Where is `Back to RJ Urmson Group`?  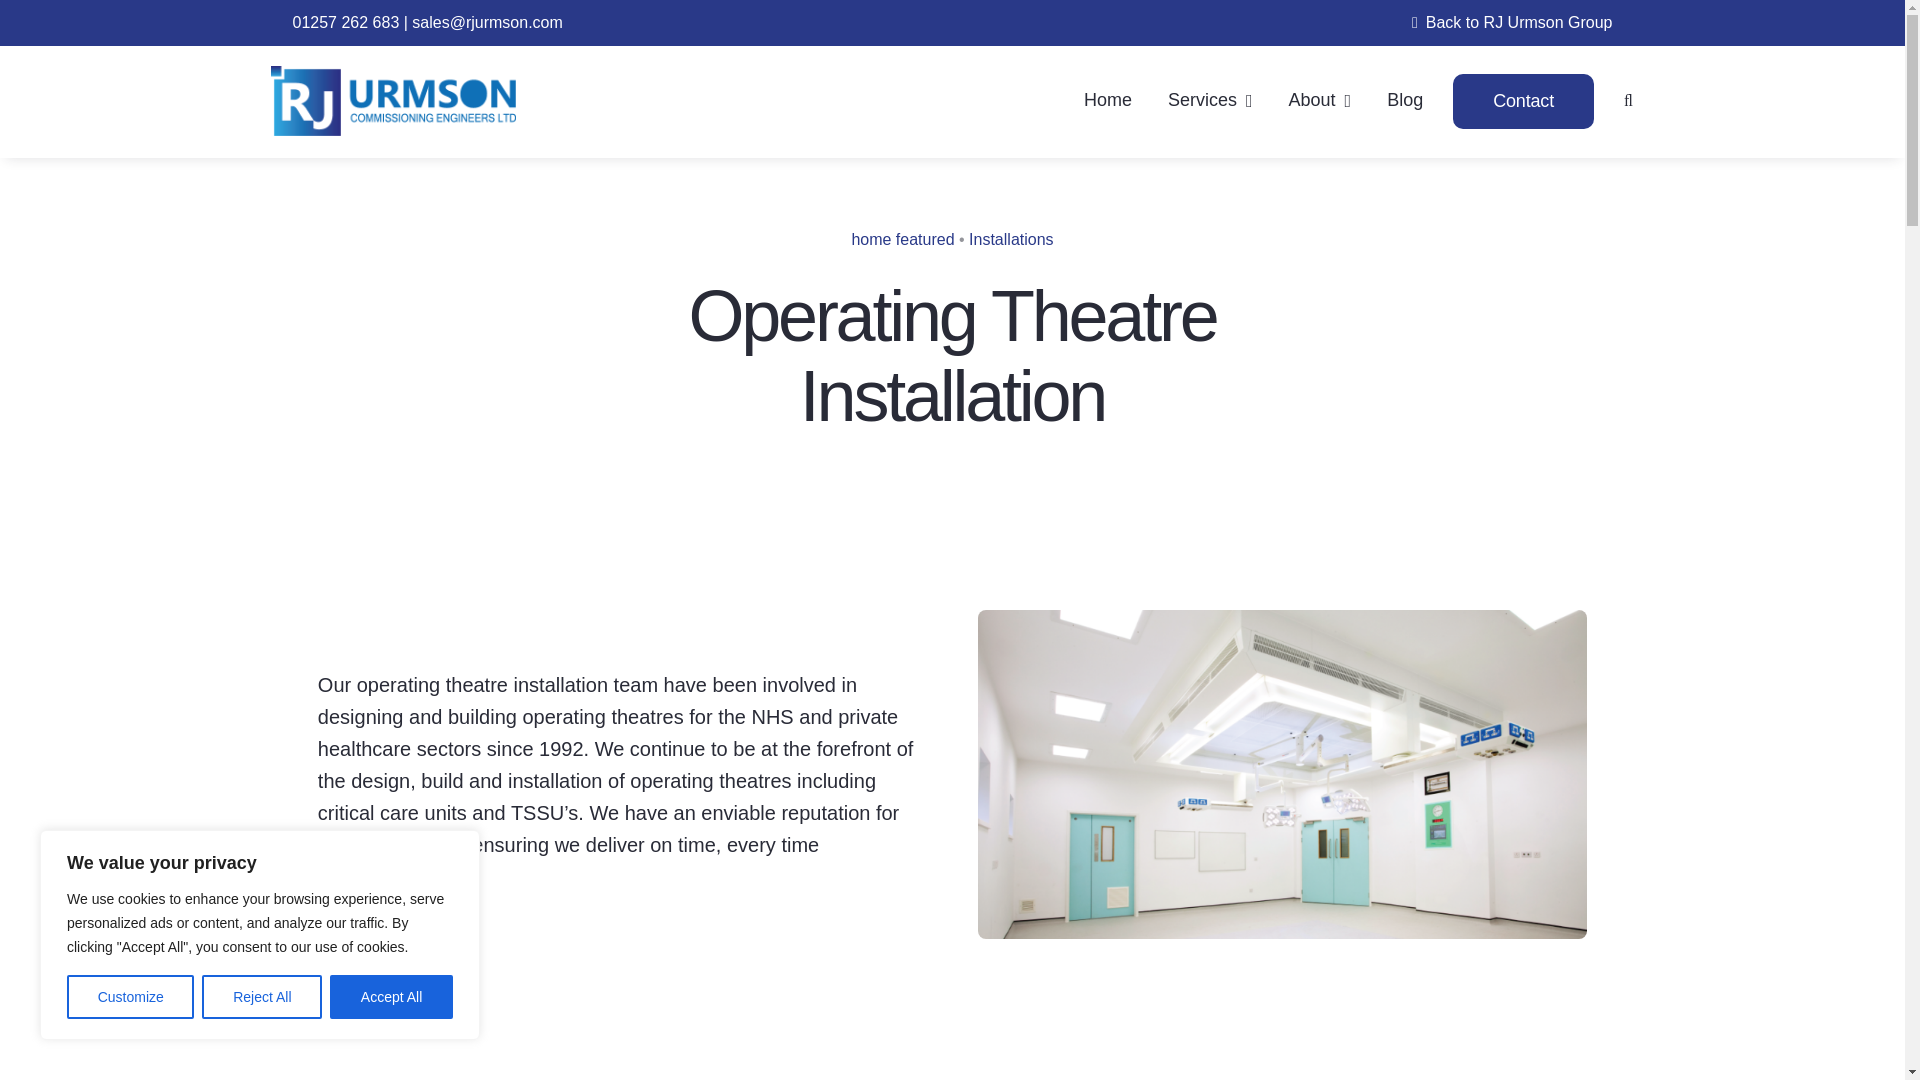
Back to RJ Urmson Group is located at coordinates (1508, 22).